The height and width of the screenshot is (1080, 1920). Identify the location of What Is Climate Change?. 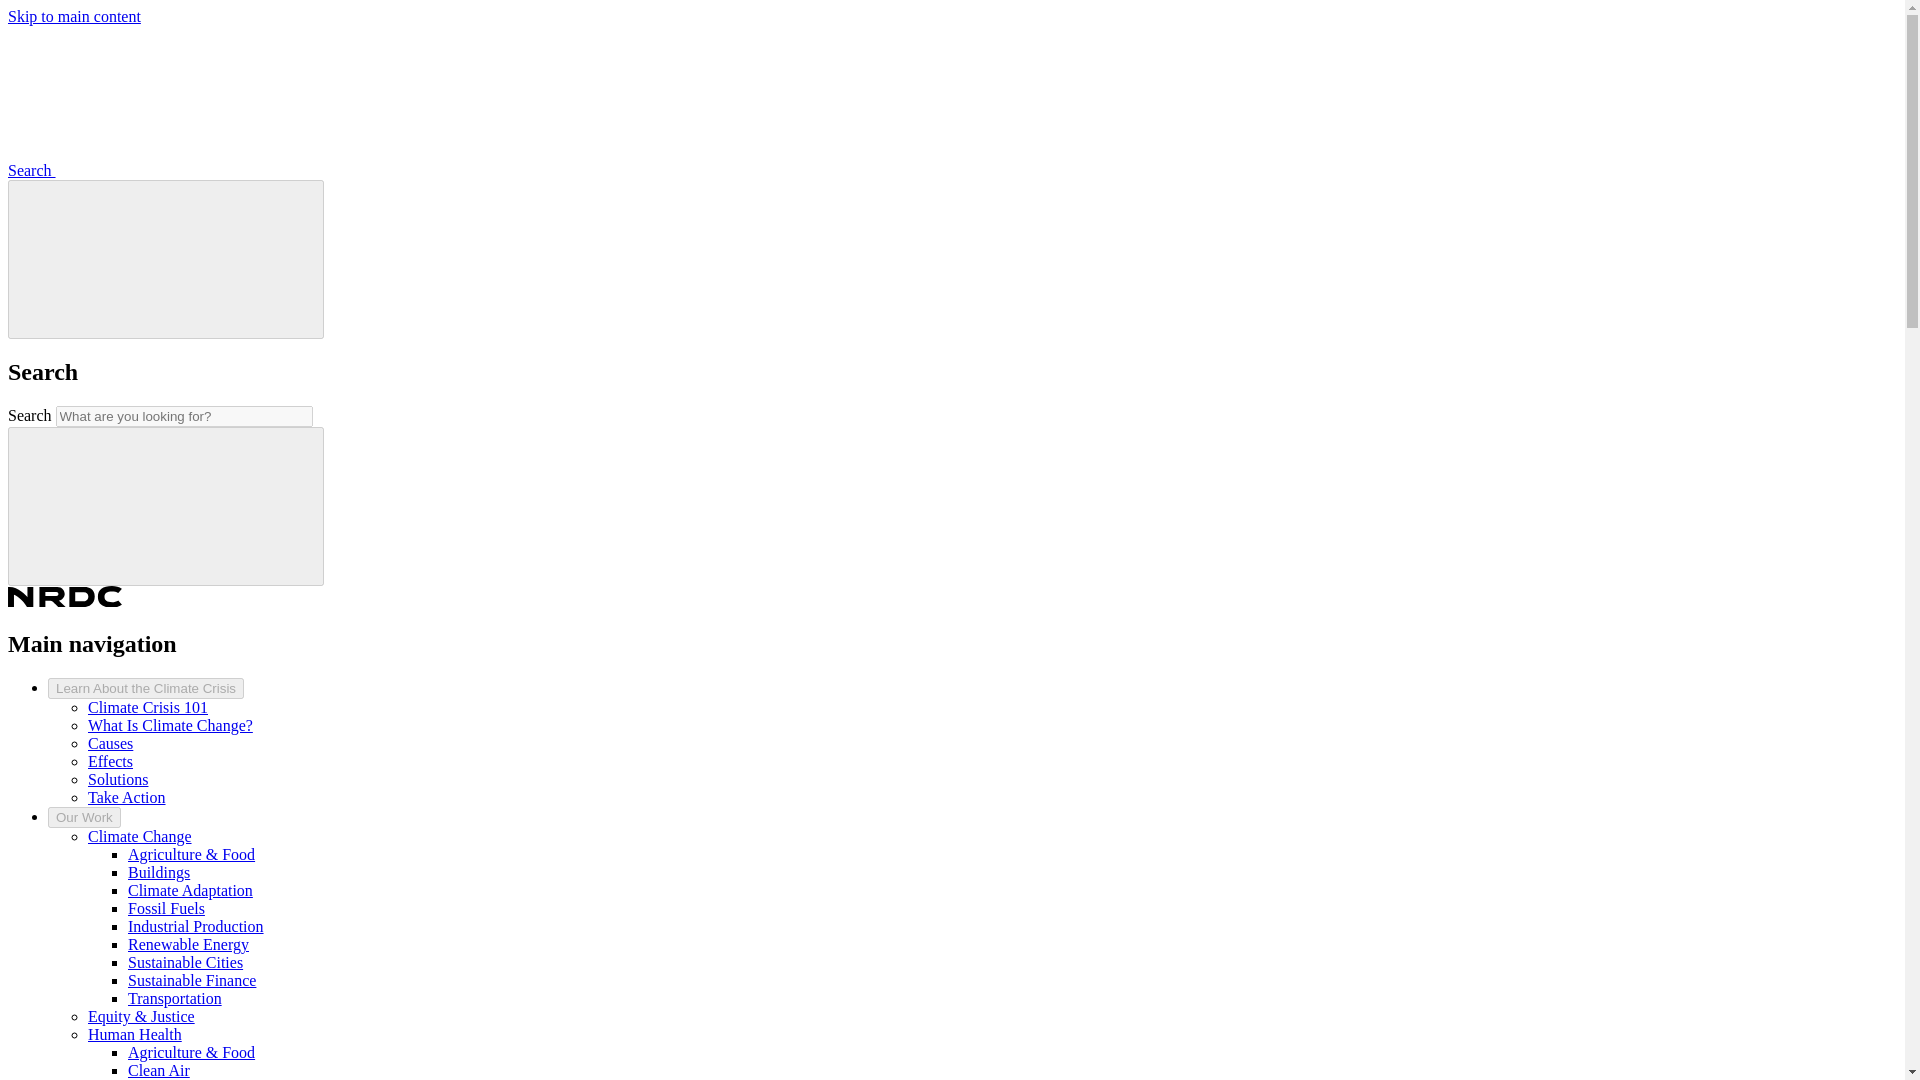
(170, 726).